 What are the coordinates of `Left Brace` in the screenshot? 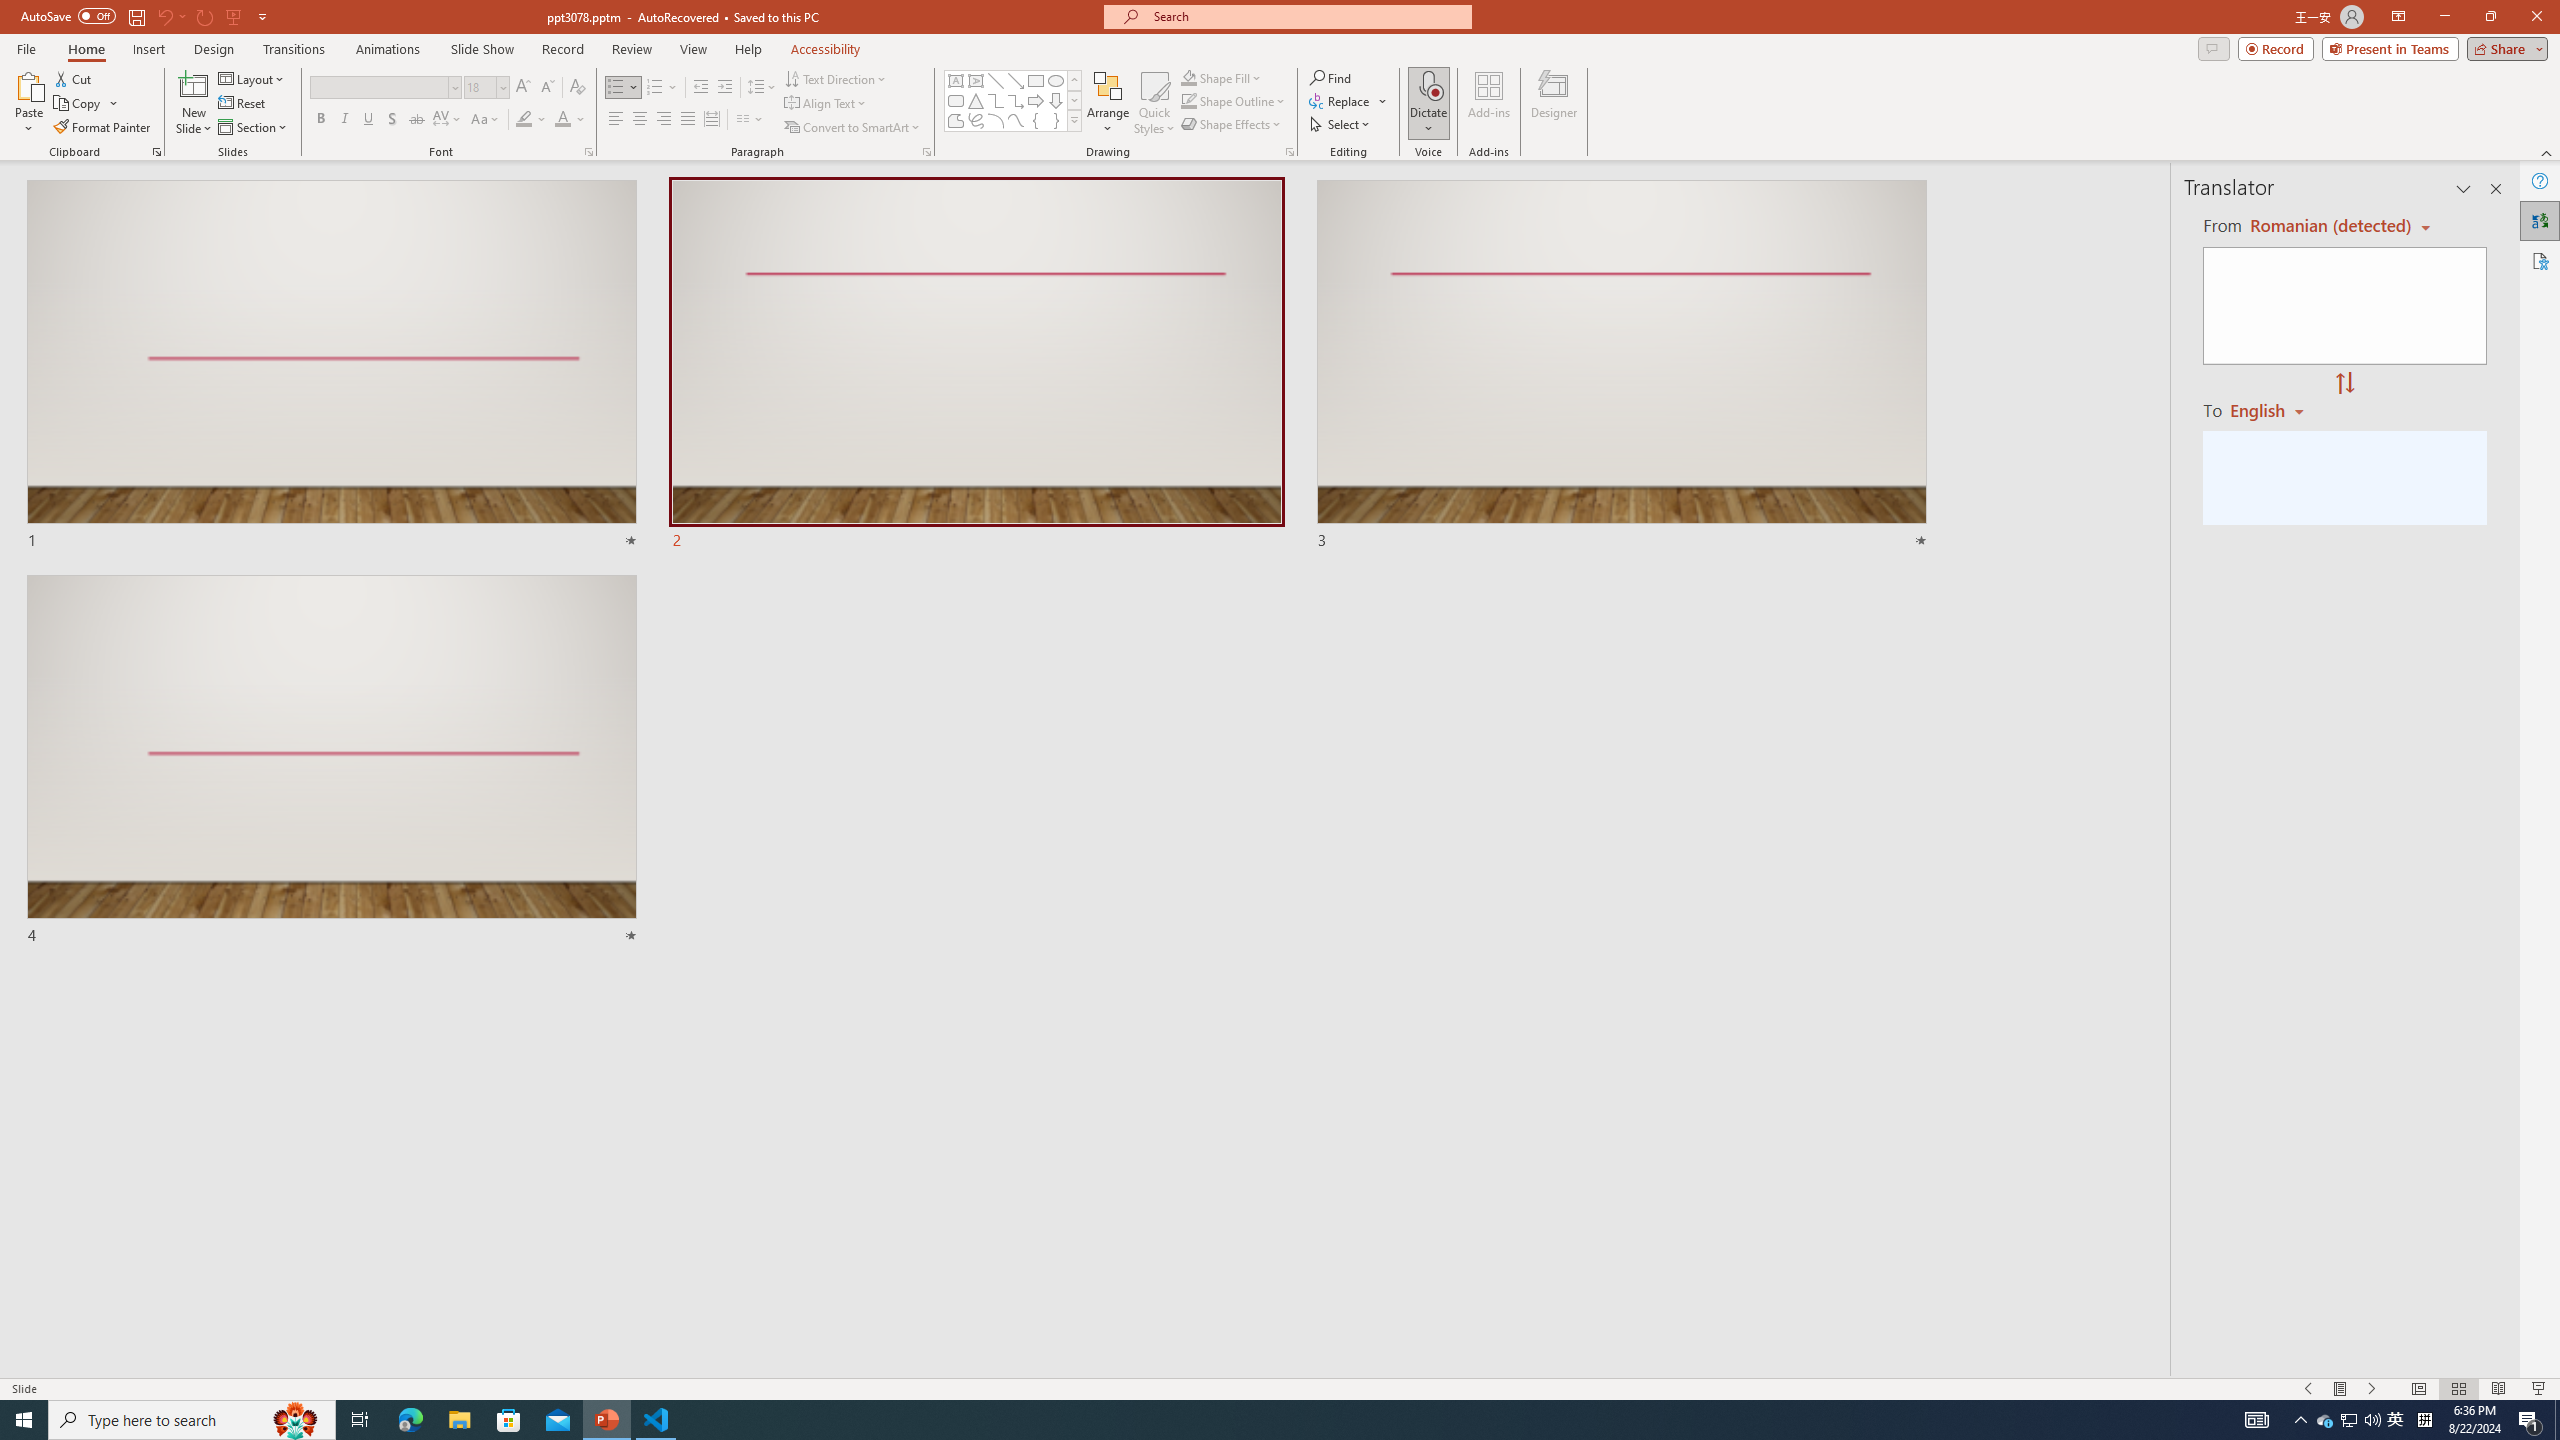 It's located at (1036, 120).